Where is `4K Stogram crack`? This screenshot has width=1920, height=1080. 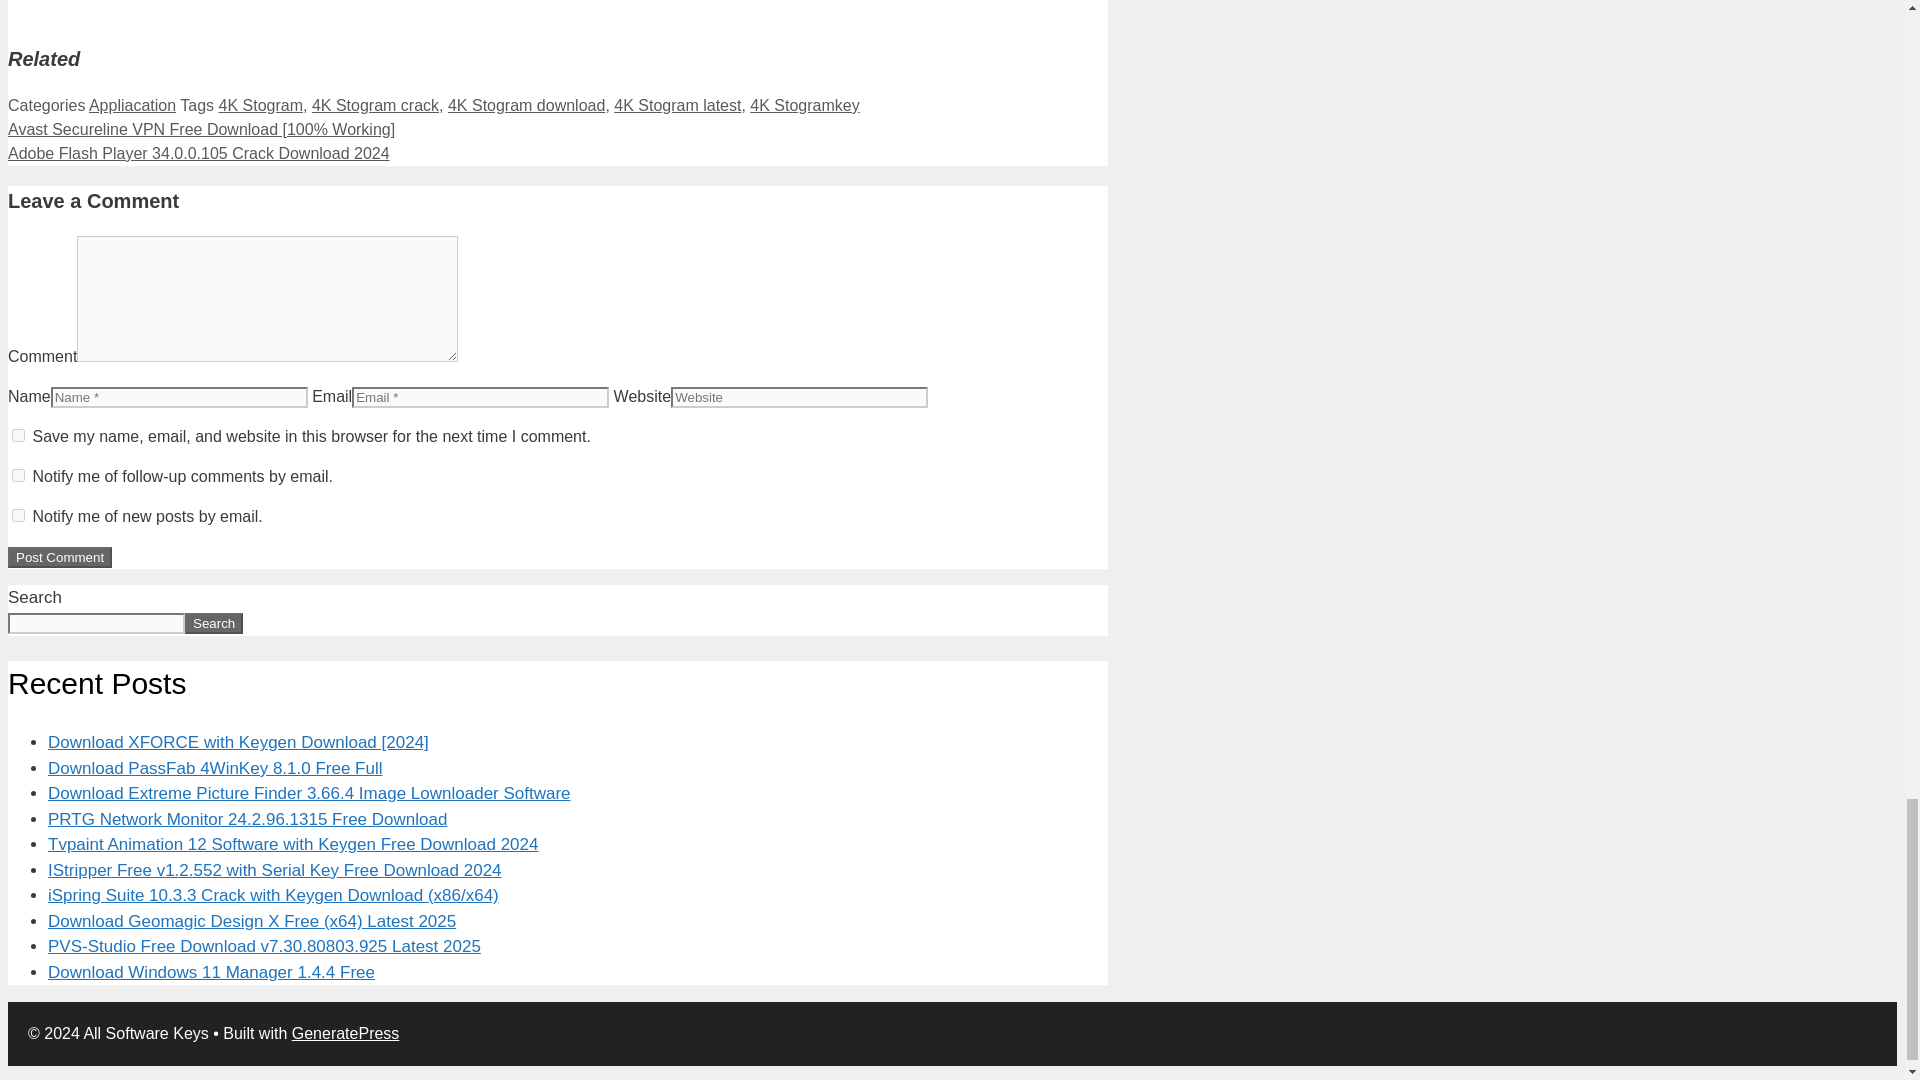 4K Stogram crack is located at coordinates (375, 106).